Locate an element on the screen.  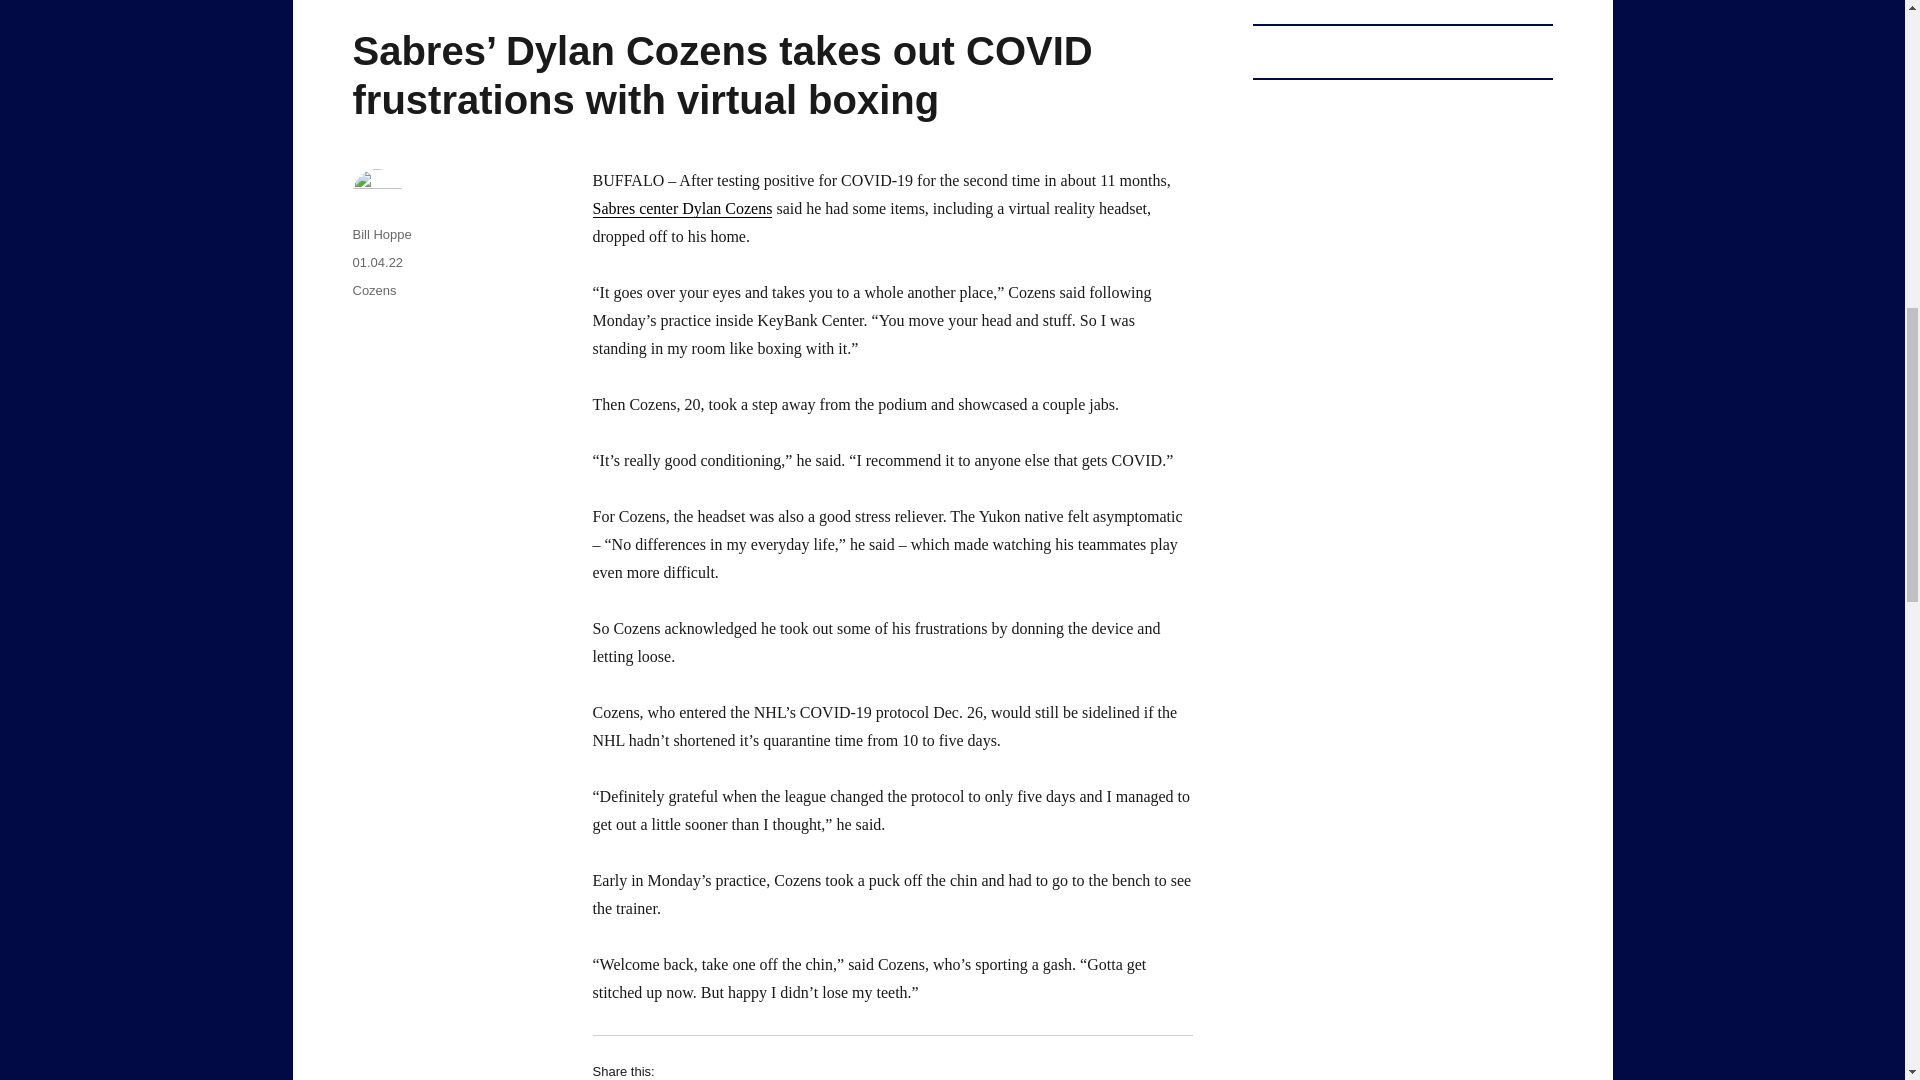
01.04.22 is located at coordinates (377, 262).